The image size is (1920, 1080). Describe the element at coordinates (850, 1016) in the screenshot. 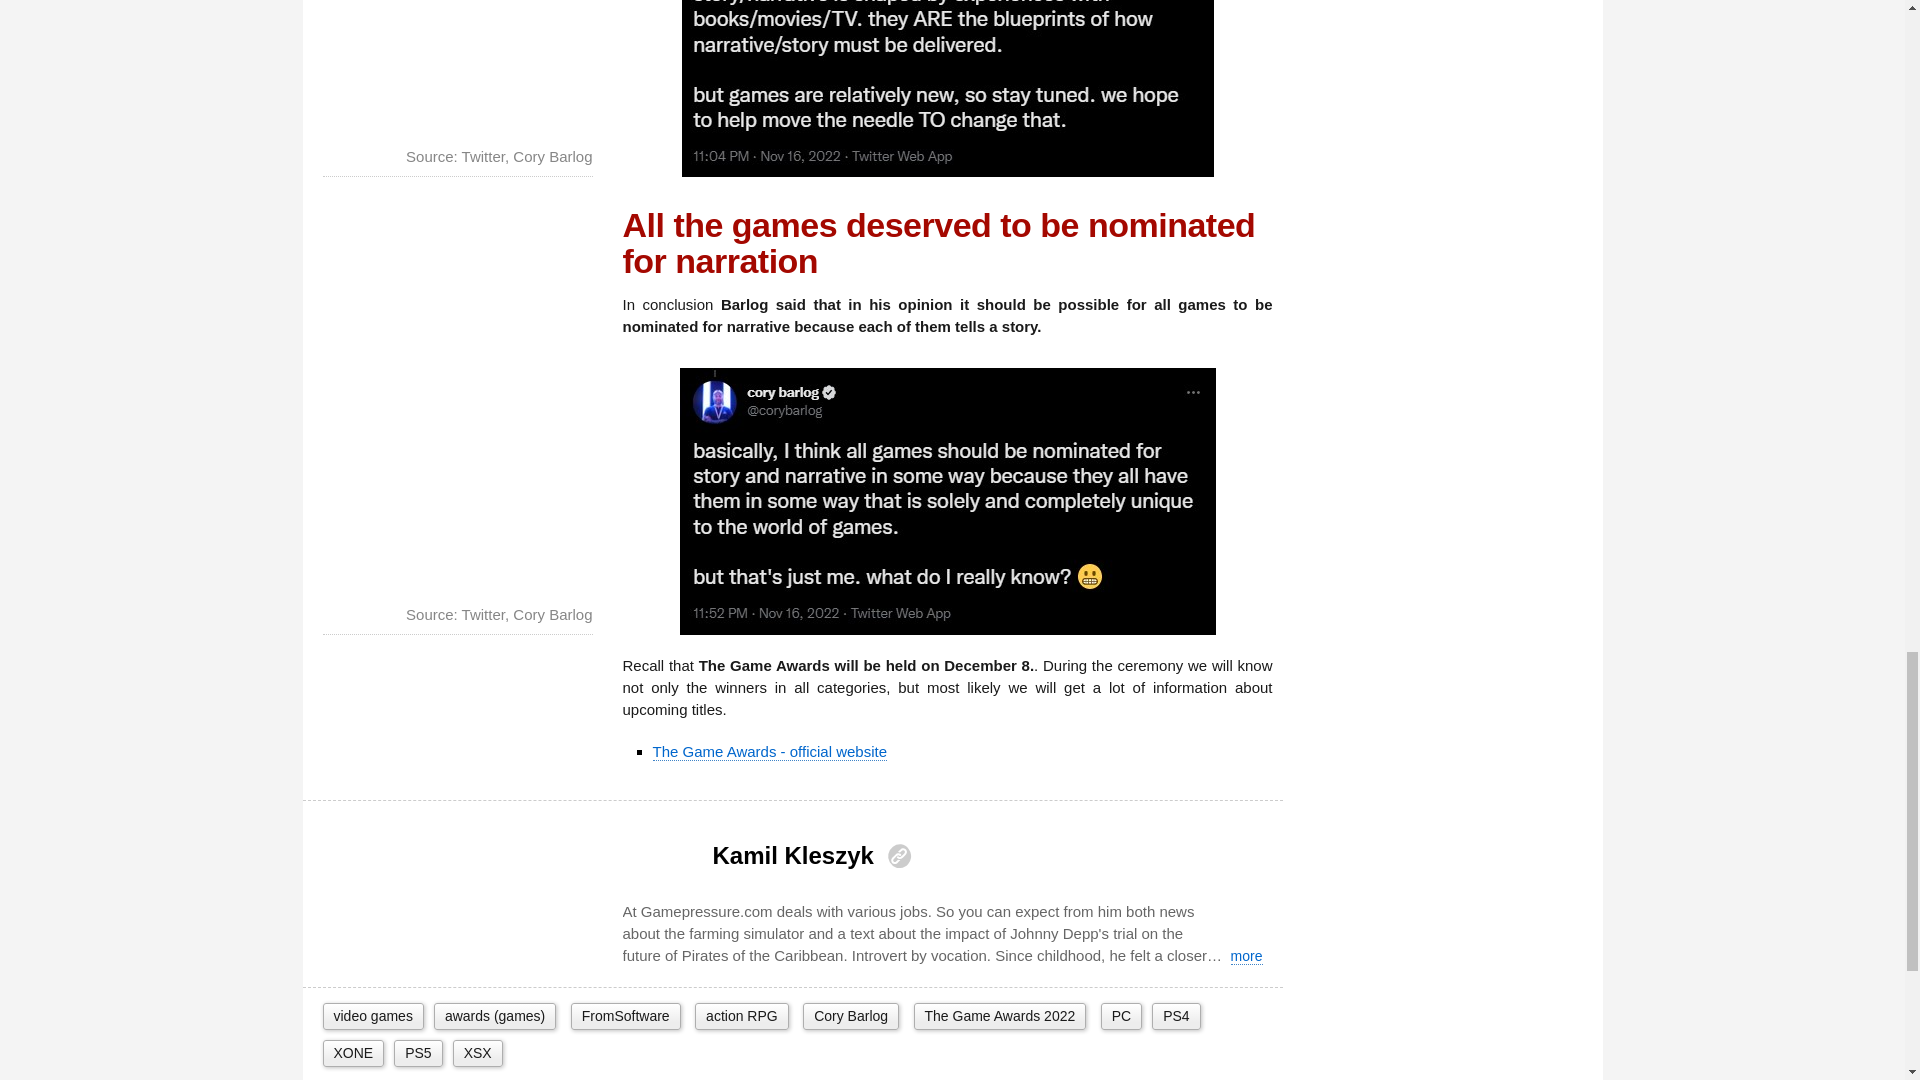

I see `Cory Barlog` at that location.